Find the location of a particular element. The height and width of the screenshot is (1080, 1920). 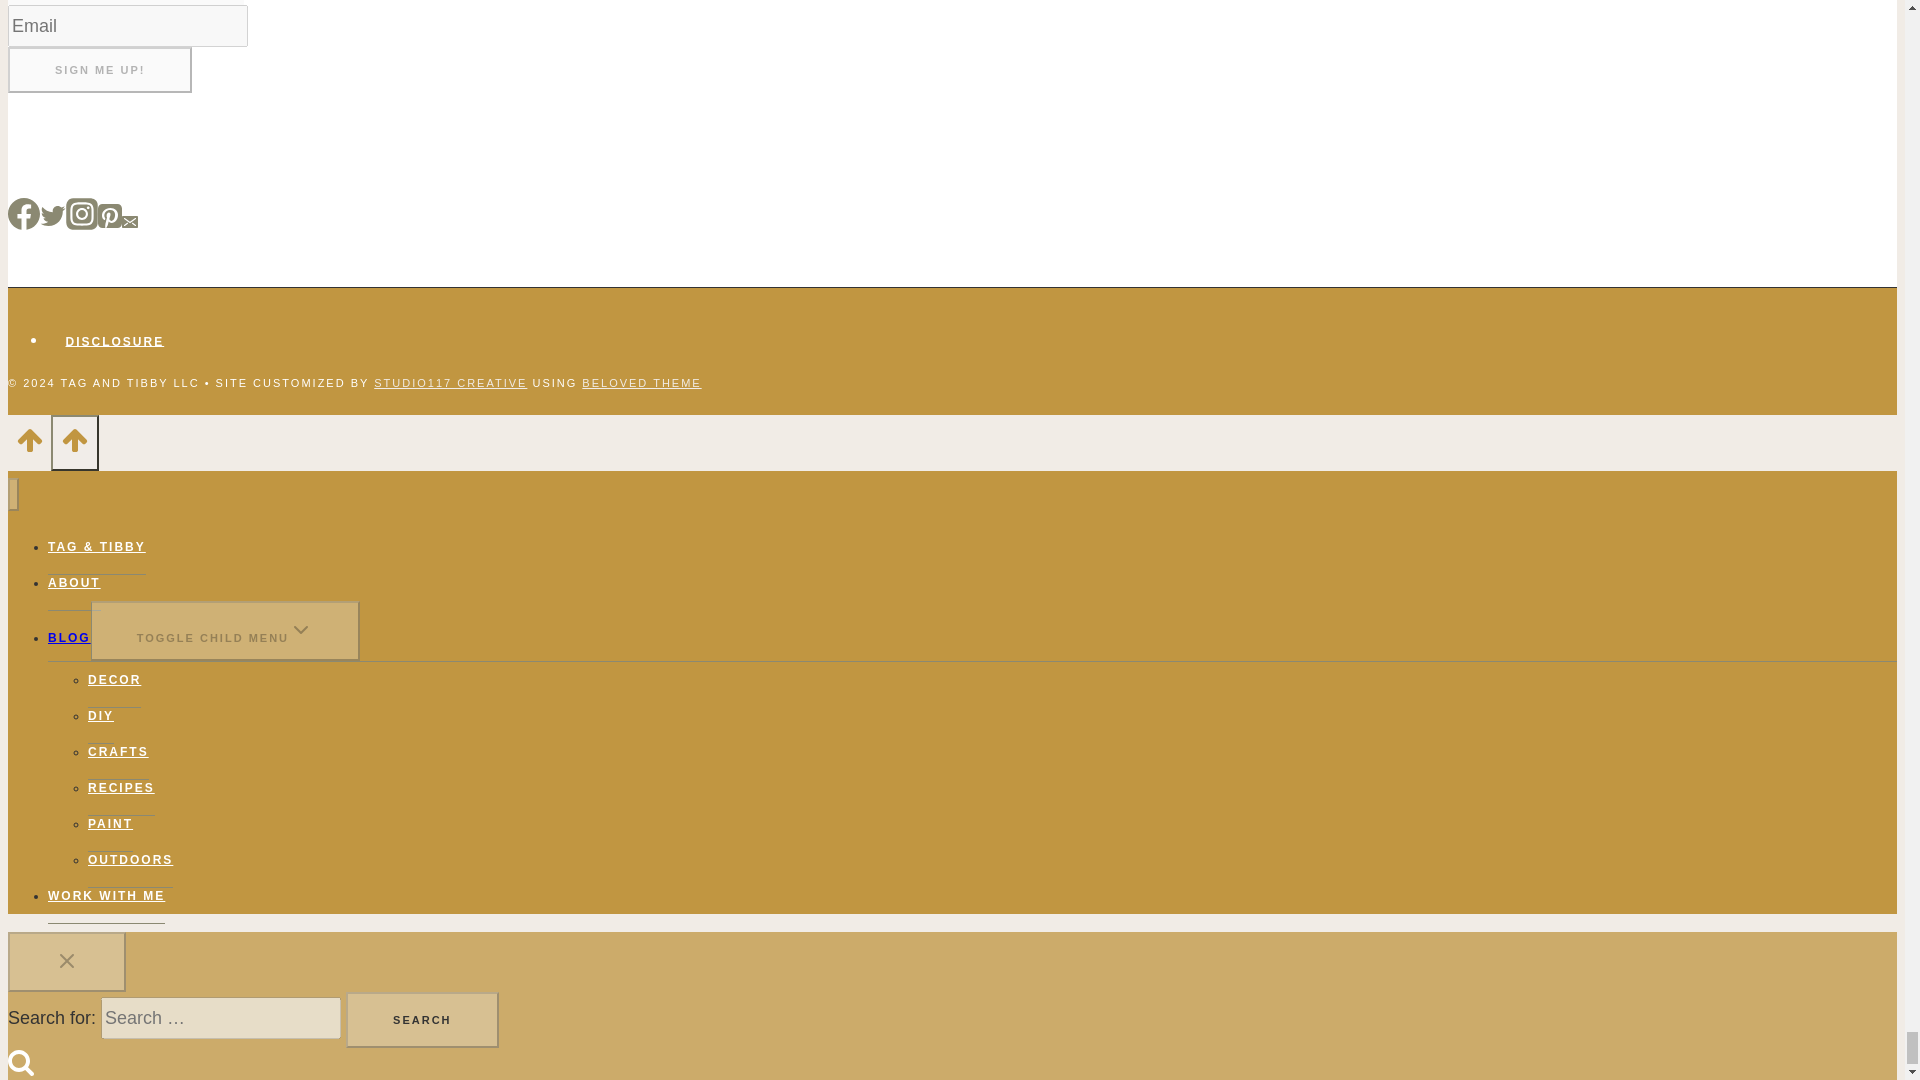

Search is located at coordinates (421, 1020).